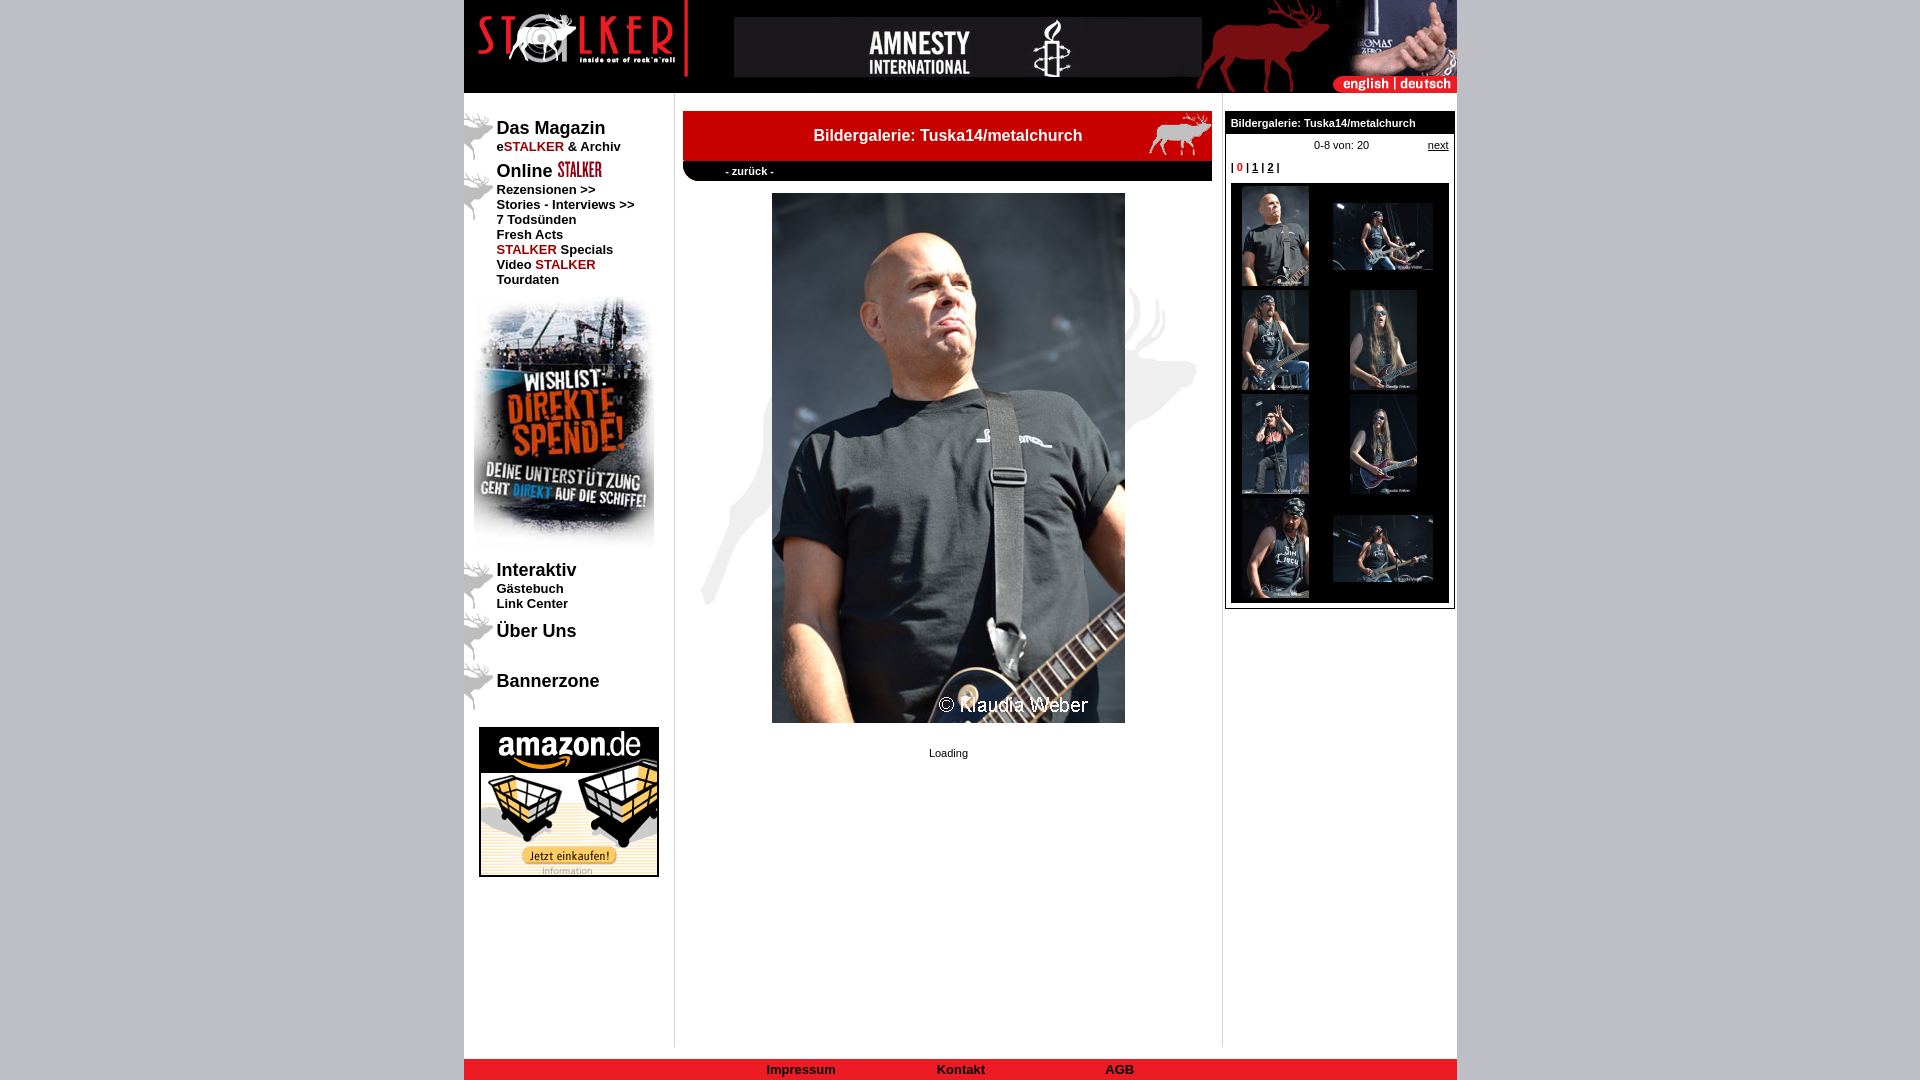 The image size is (1920, 1080). What do you see at coordinates (546, 264) in the screenshot?
I see `Video STALKER` at bounding box center [546, 264].